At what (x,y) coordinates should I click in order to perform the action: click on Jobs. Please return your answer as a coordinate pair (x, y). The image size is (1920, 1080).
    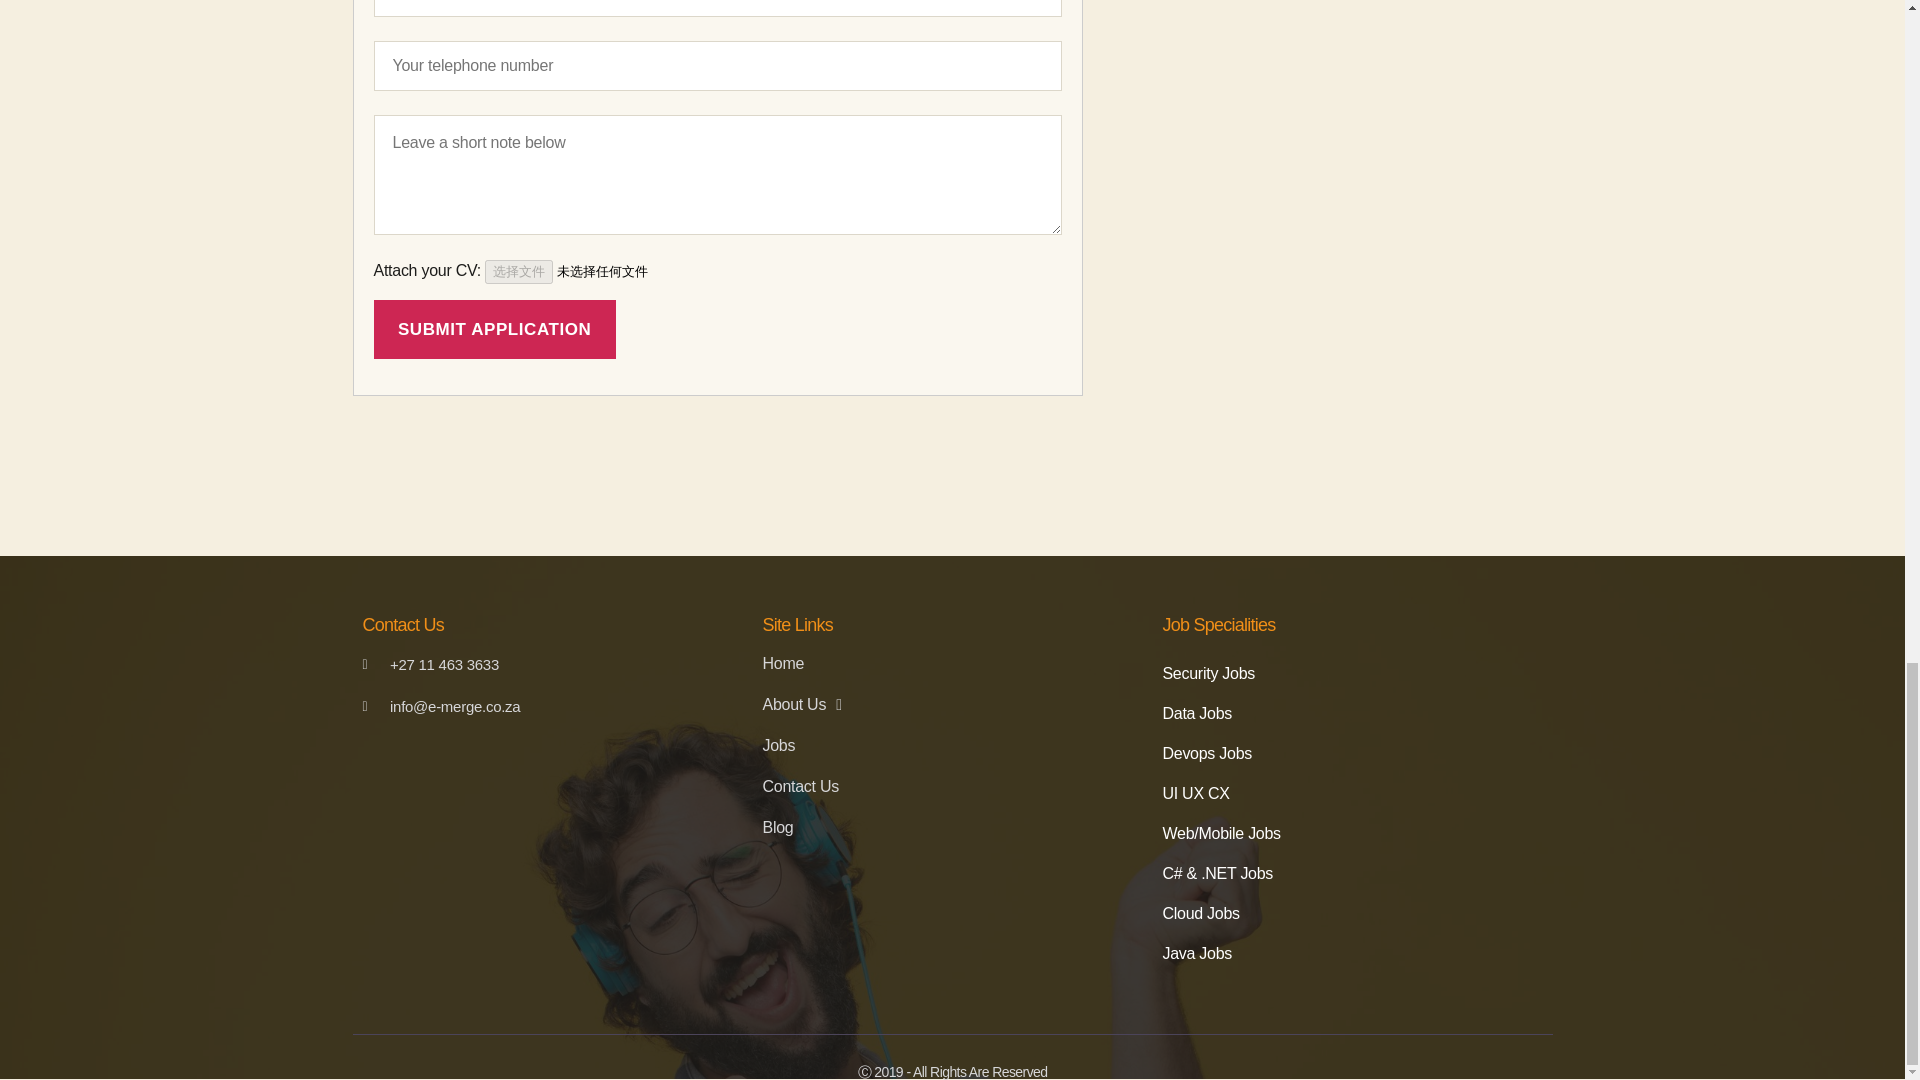
    Looking at the image, I should click on (952, 746).